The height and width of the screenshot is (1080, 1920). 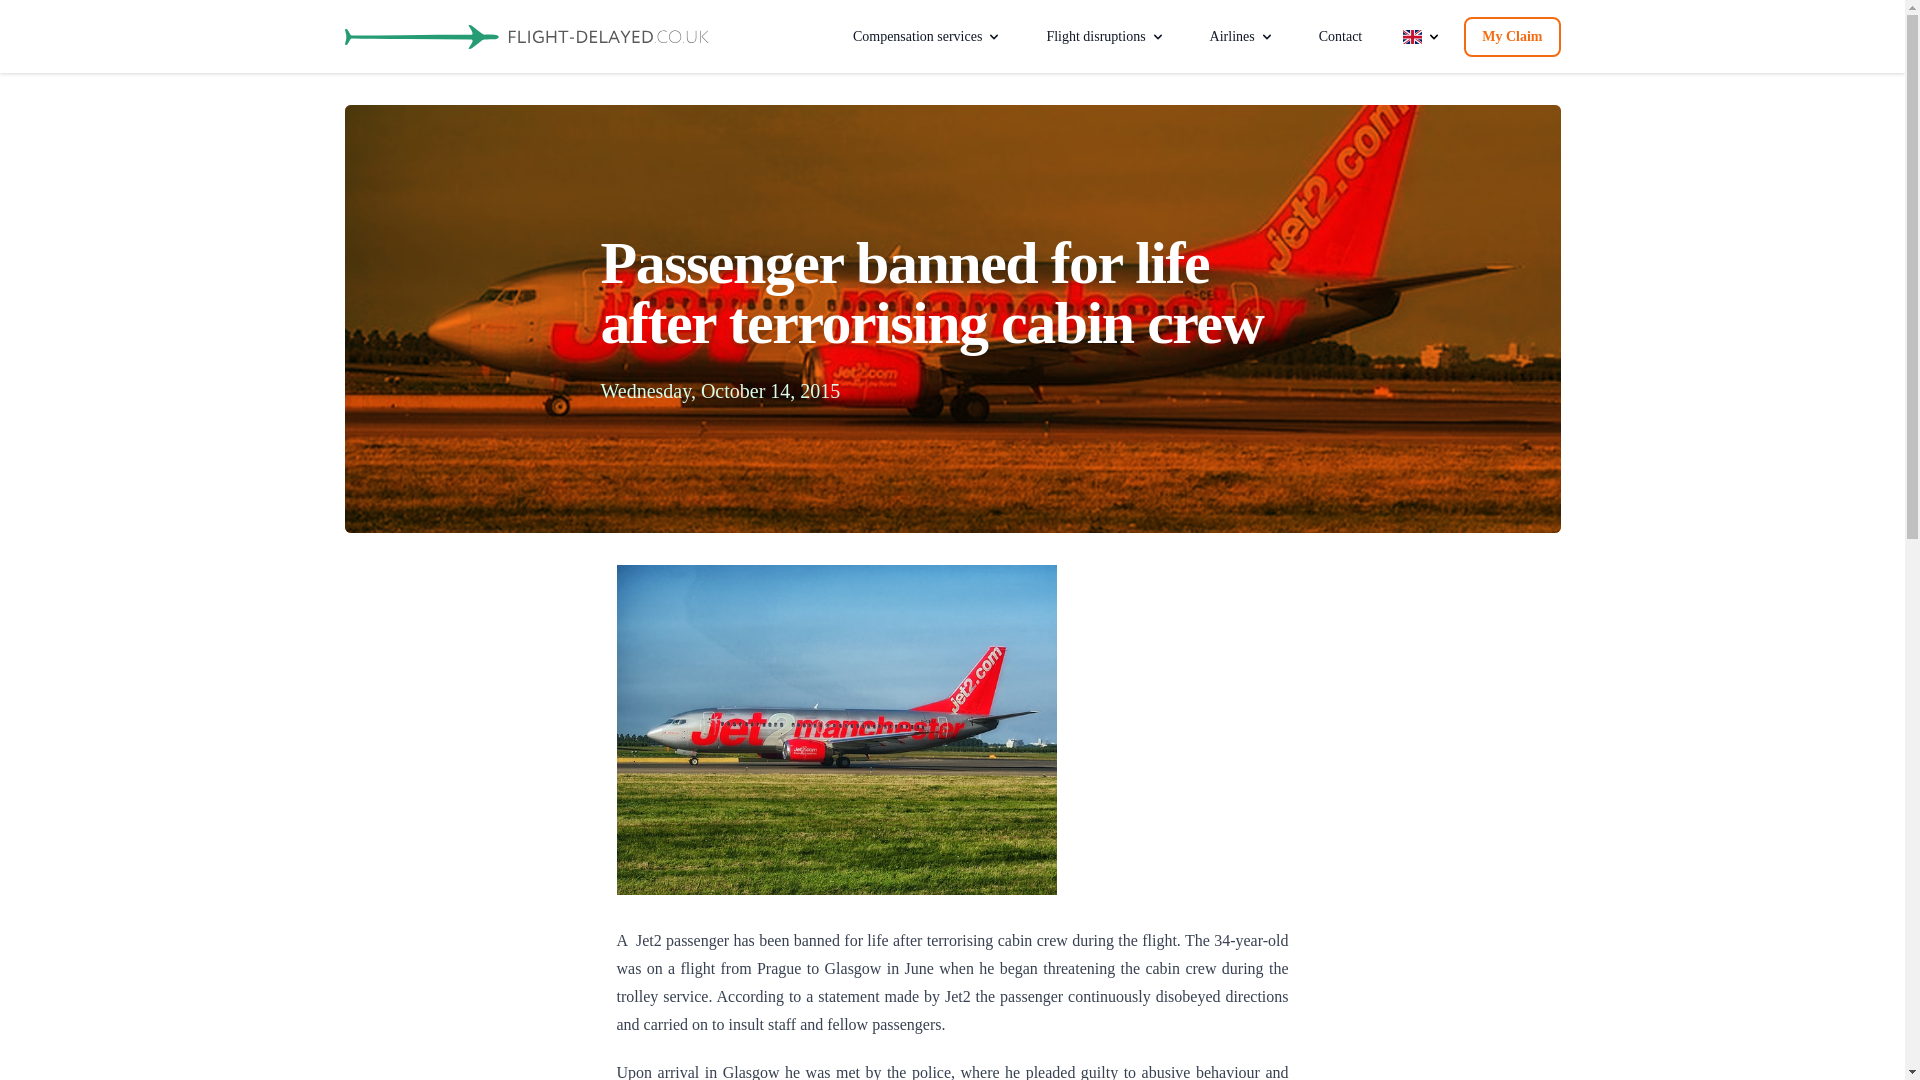 I want to click on My Claim, so click(x=1511, y=37).